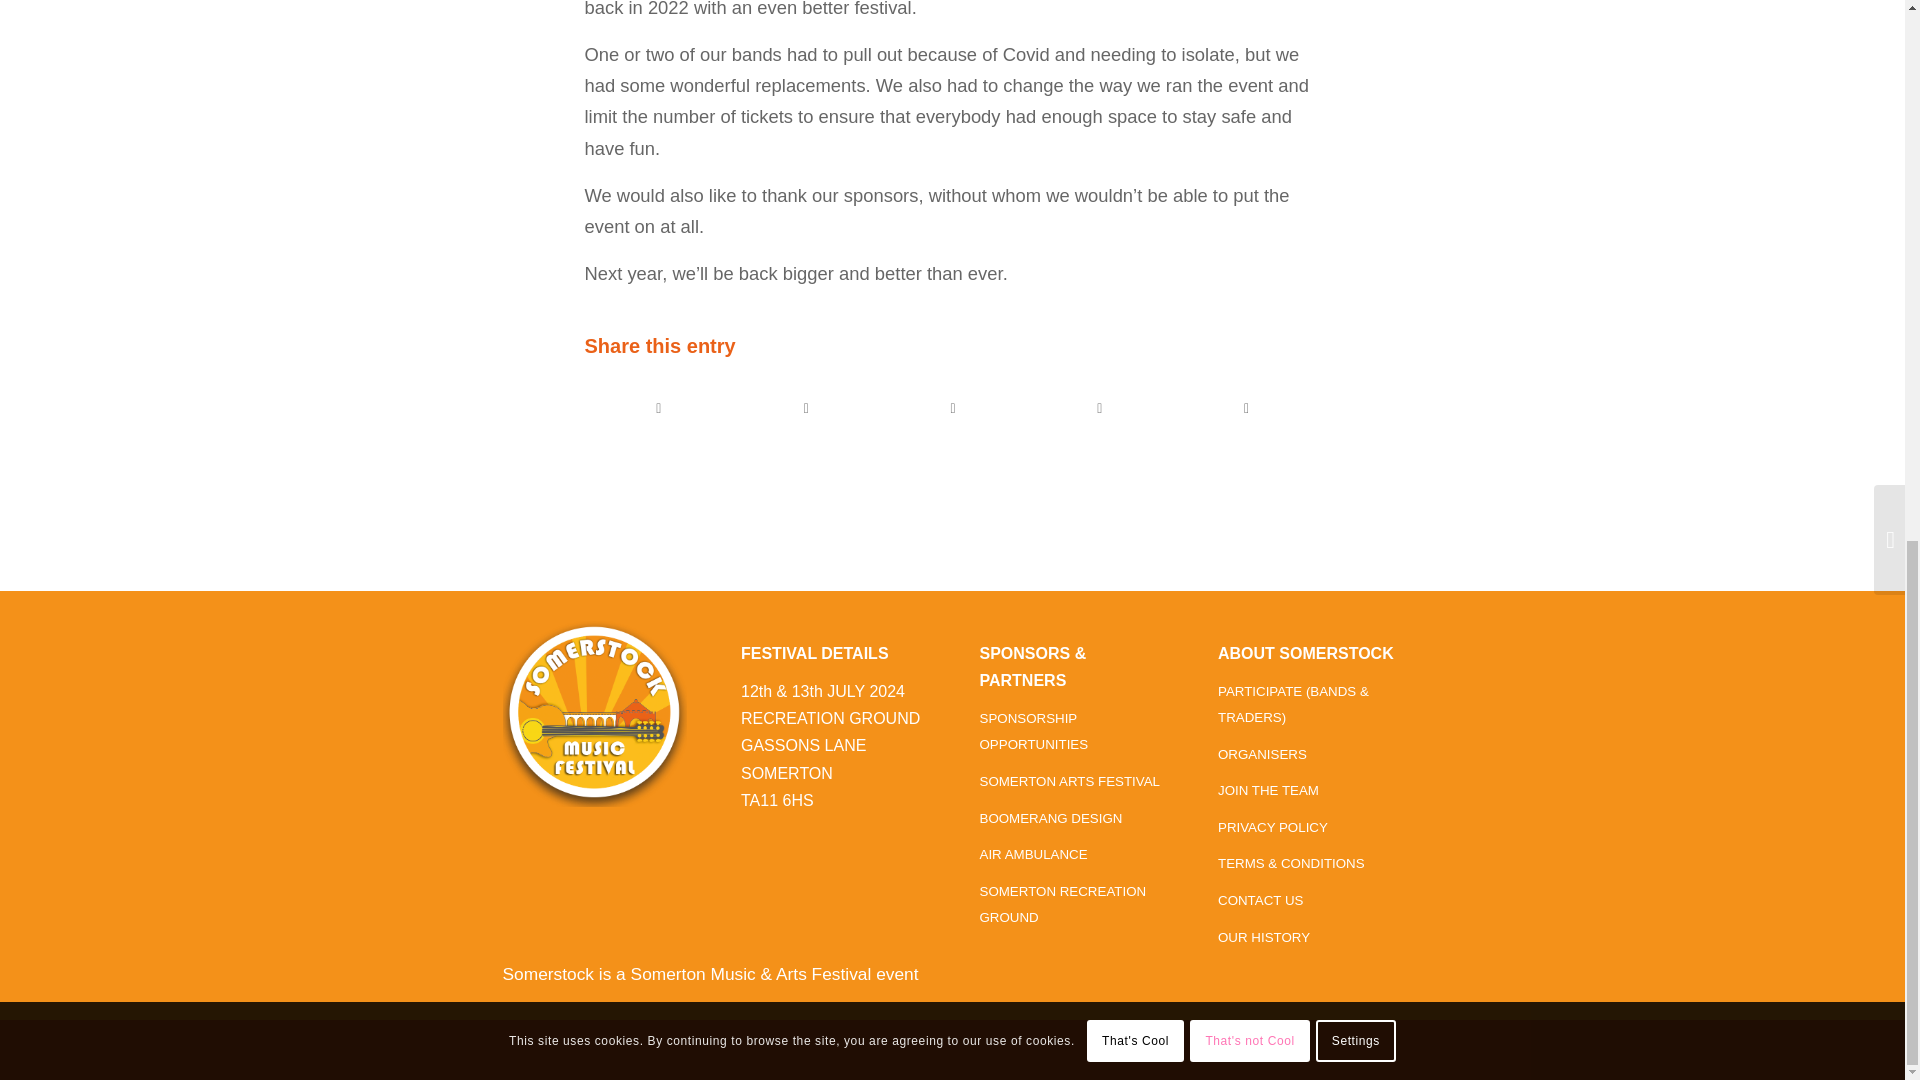  What do you see at coordinates (1034, 730) in the screenshot?
I see `SPONSORSHIP OPPORTUNITIES` at bounding box center [1034, 730].